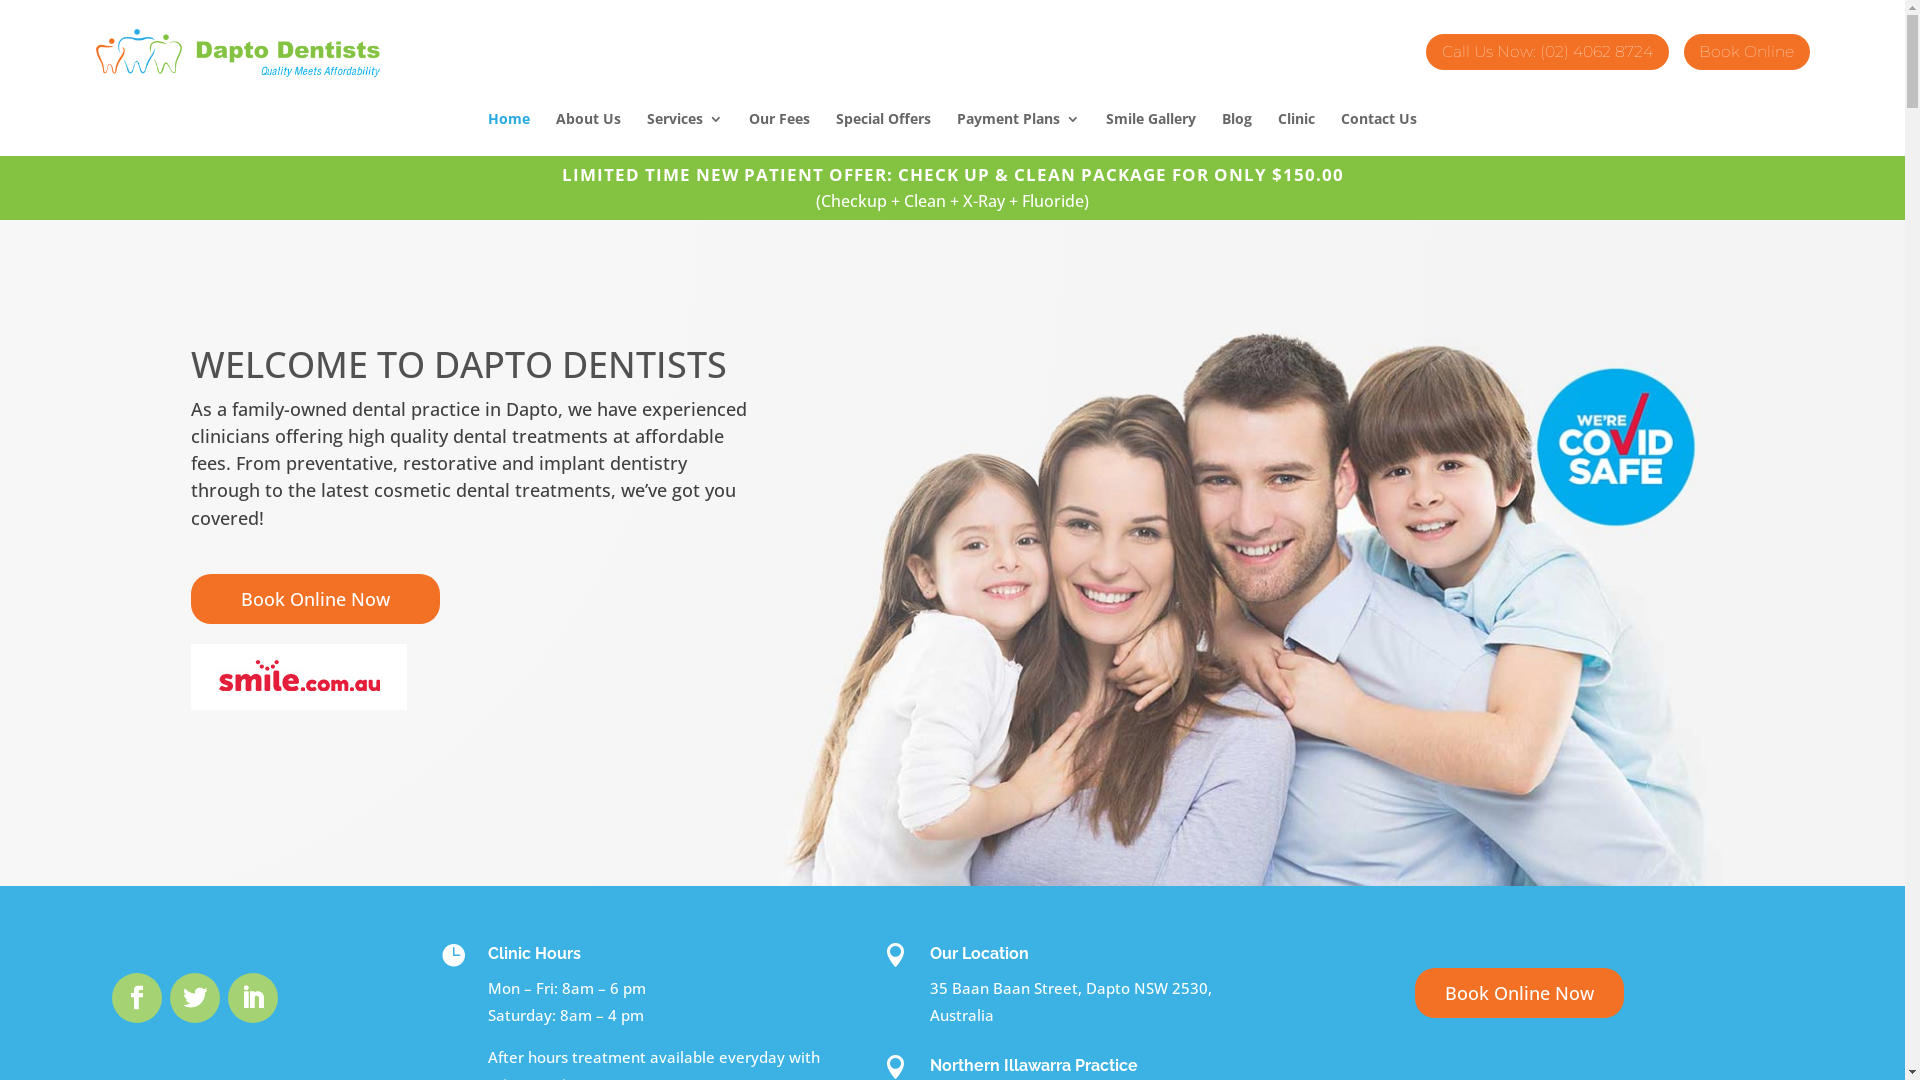 This screenshot has width=1920, height=1080. What do you see at coordinates (1151, 134) in the screenshot?
I see `Smile Gallery` at bounding box center [1151, 134].